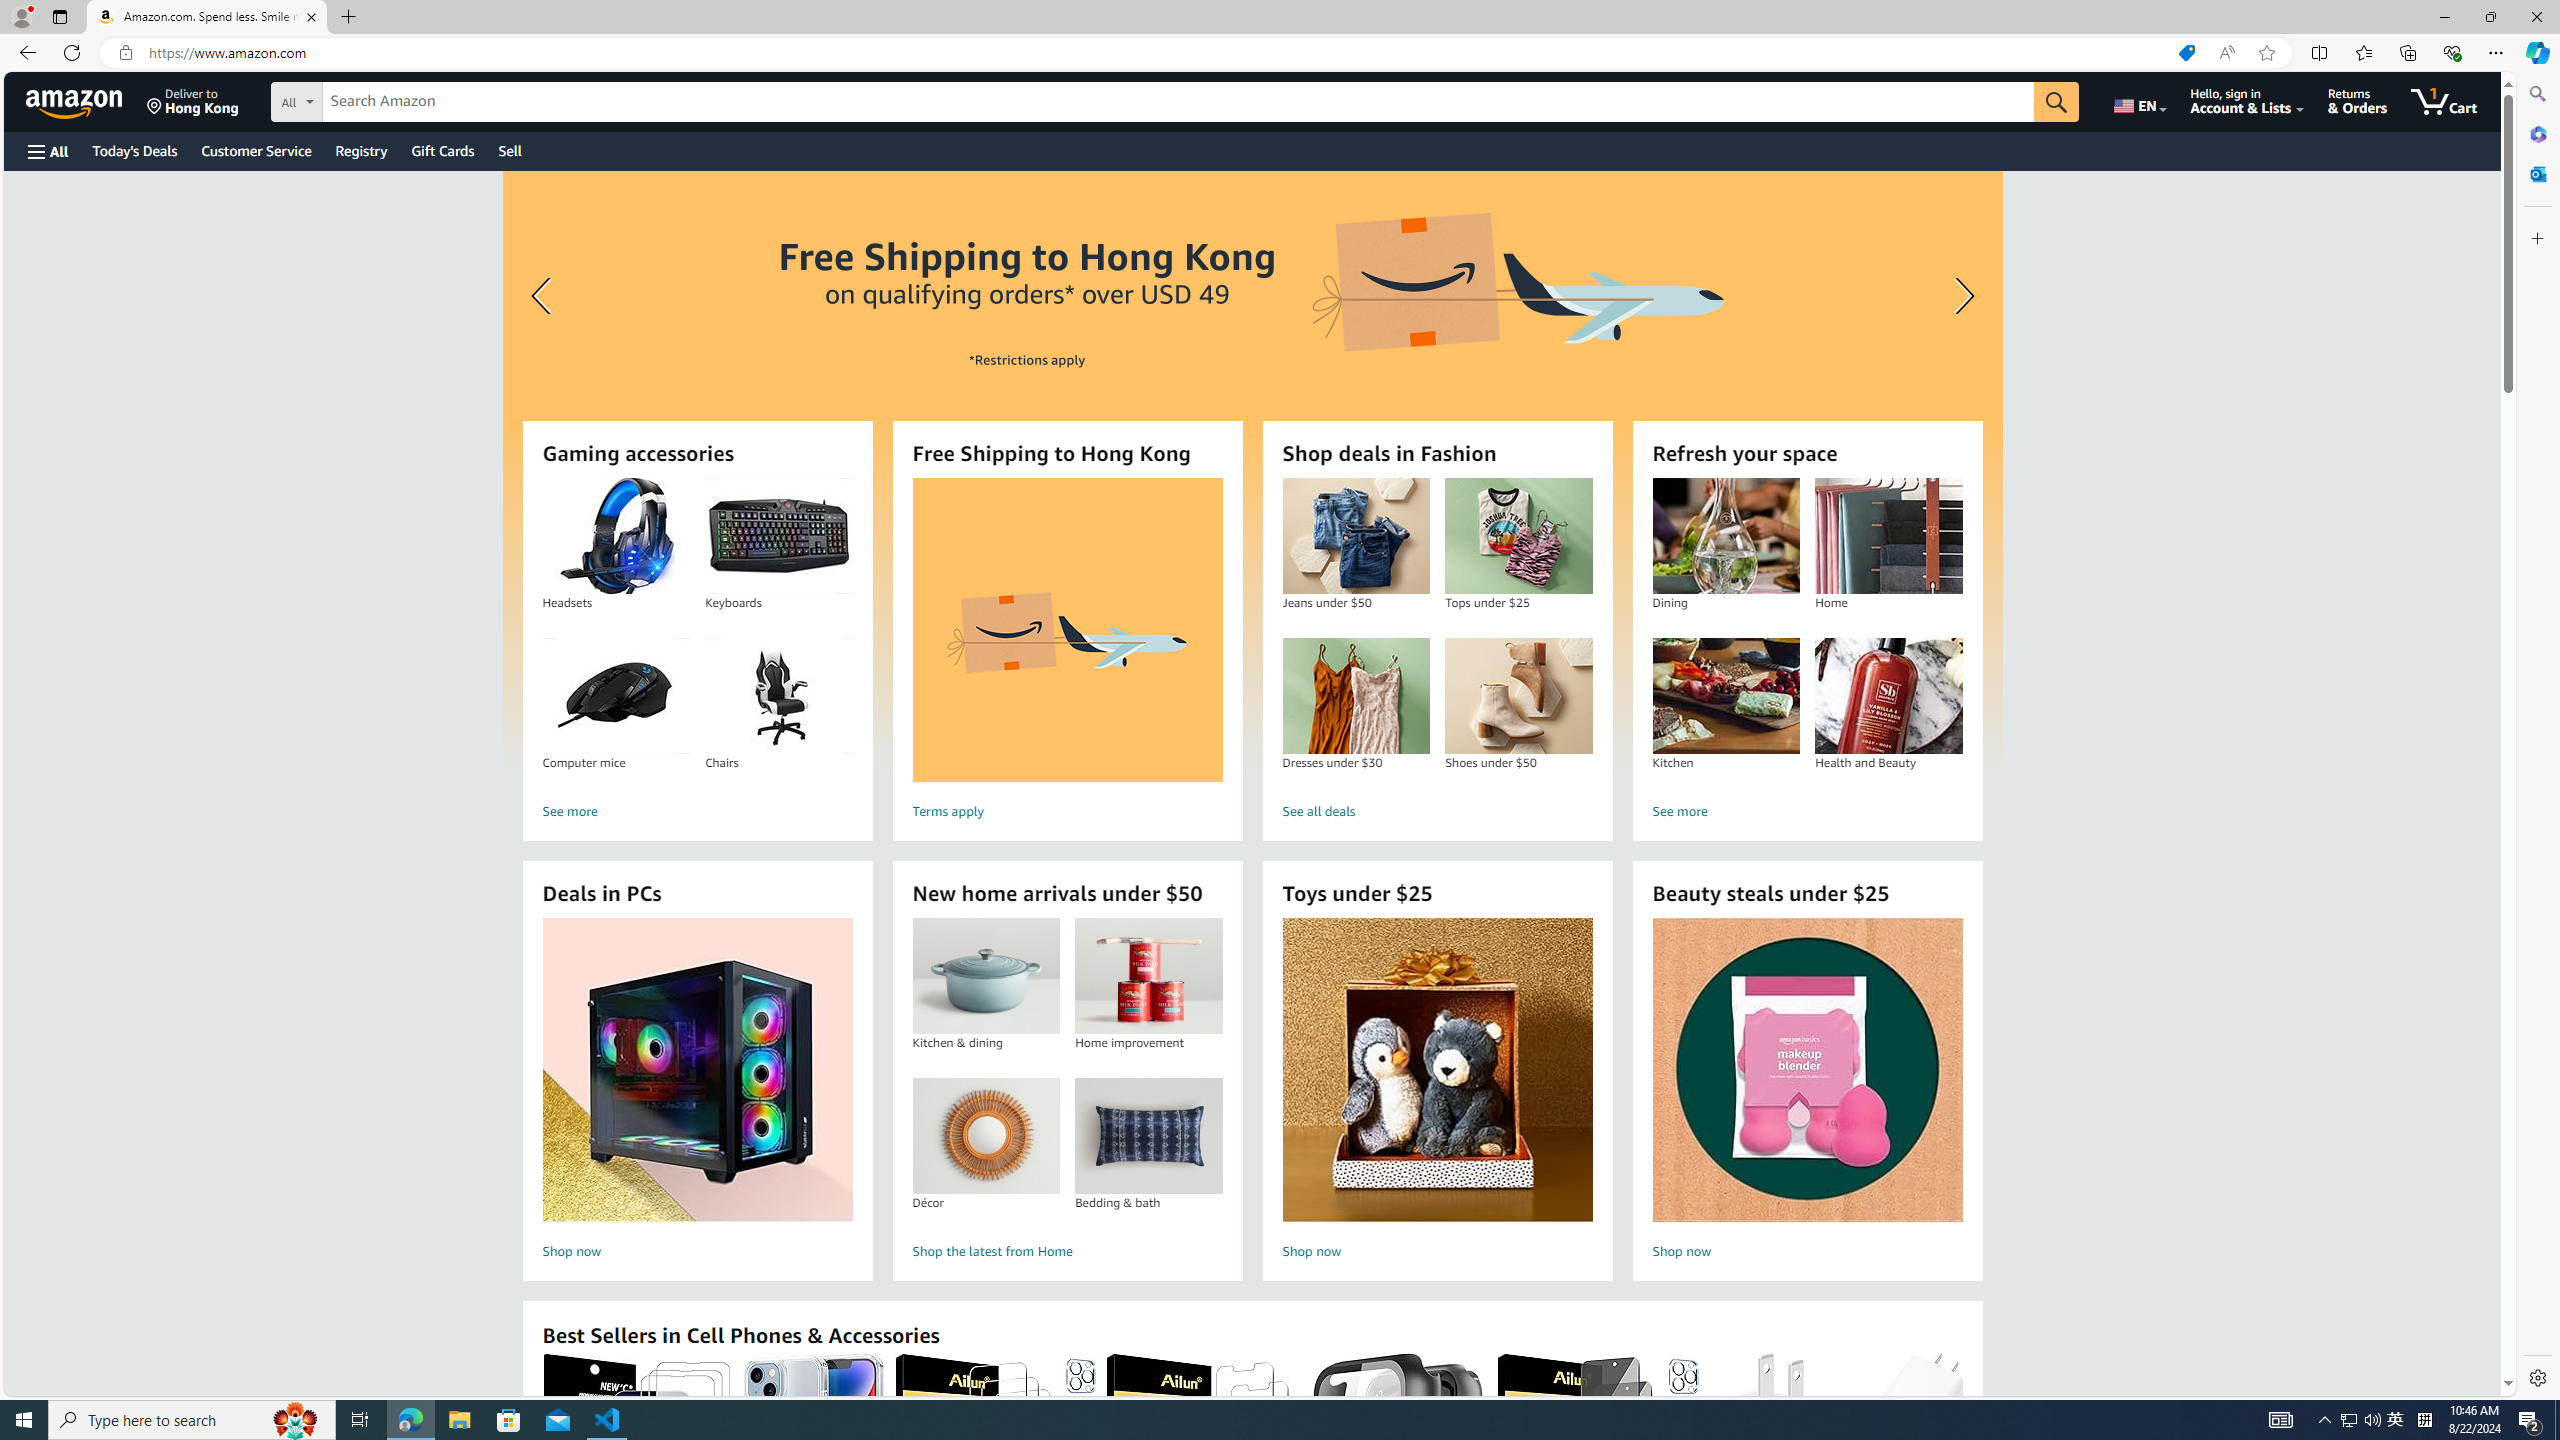 Image resolution: width=2560 pixels, height=1440 pixels. Describe the element at coordinates (1149, 976) in the screenshot. I see `Home improvement` at that location.